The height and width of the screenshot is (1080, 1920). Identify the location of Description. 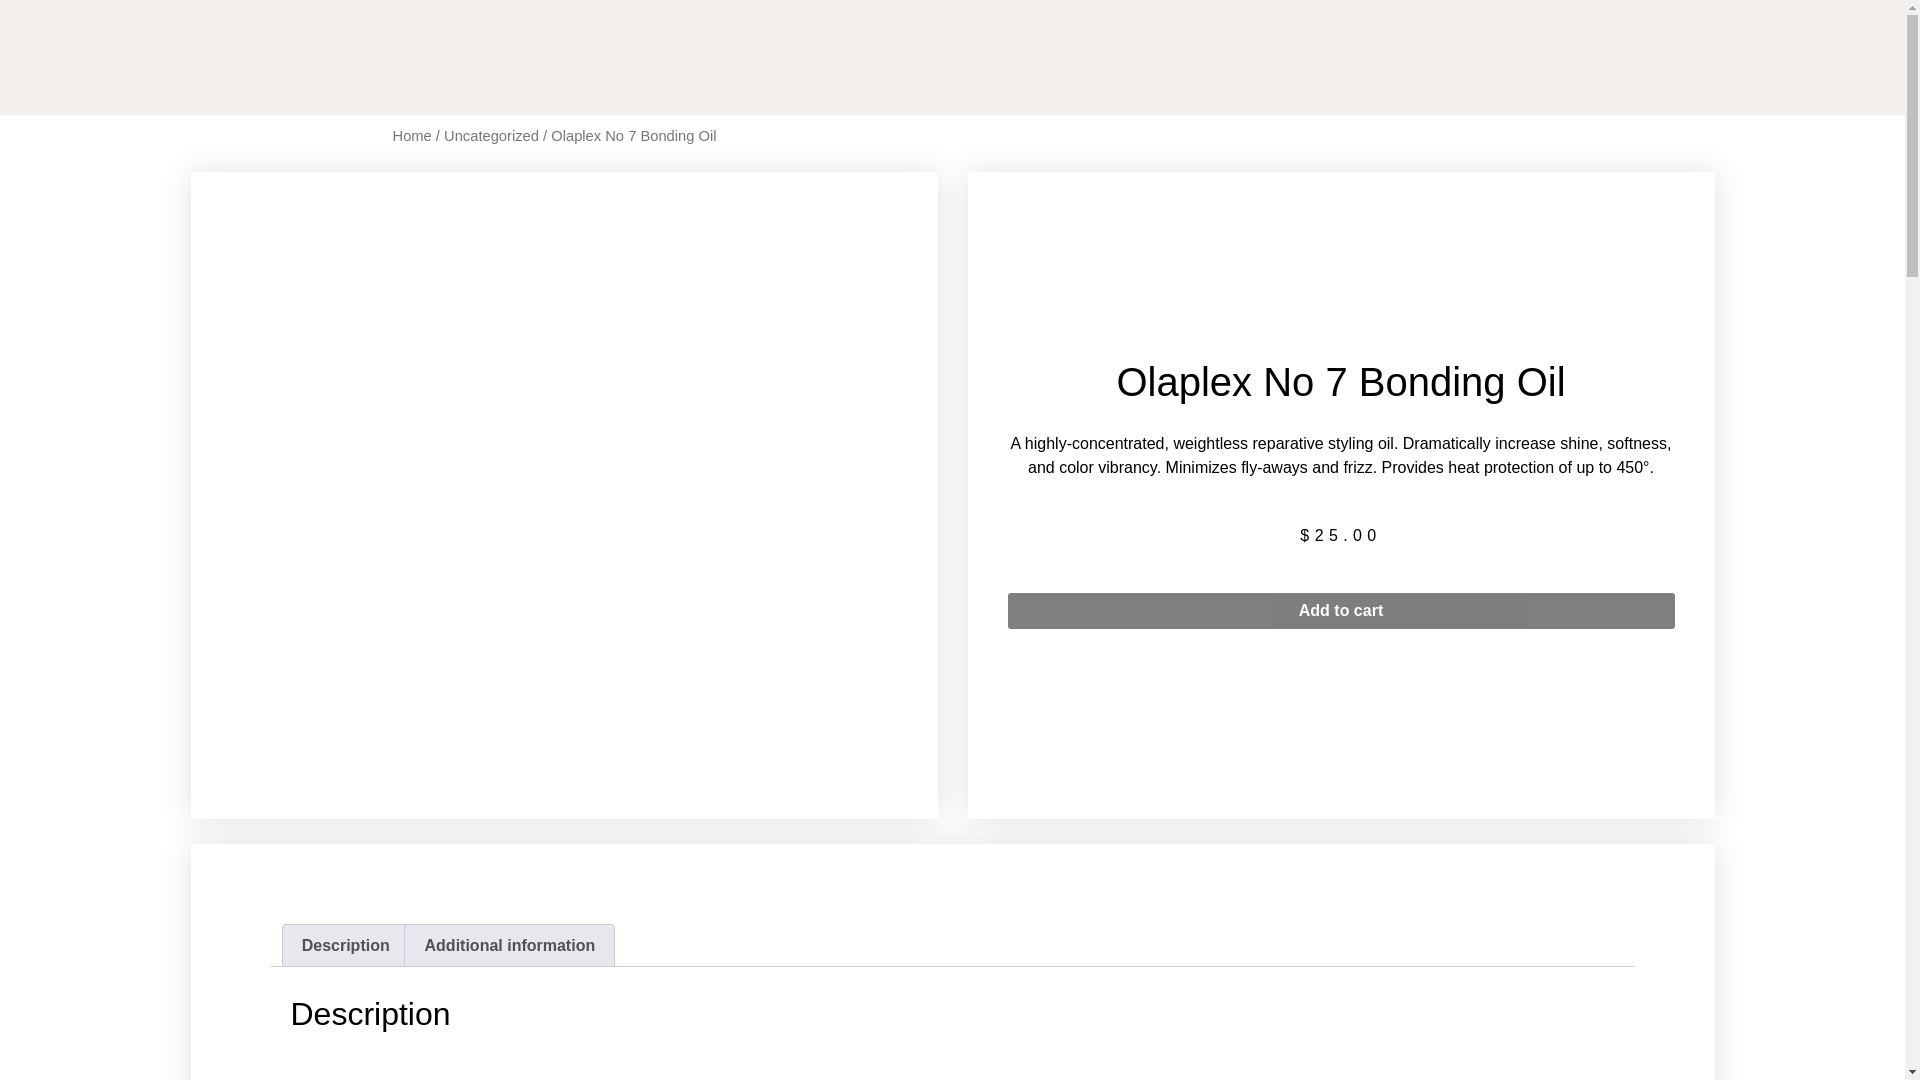
(344, 945).